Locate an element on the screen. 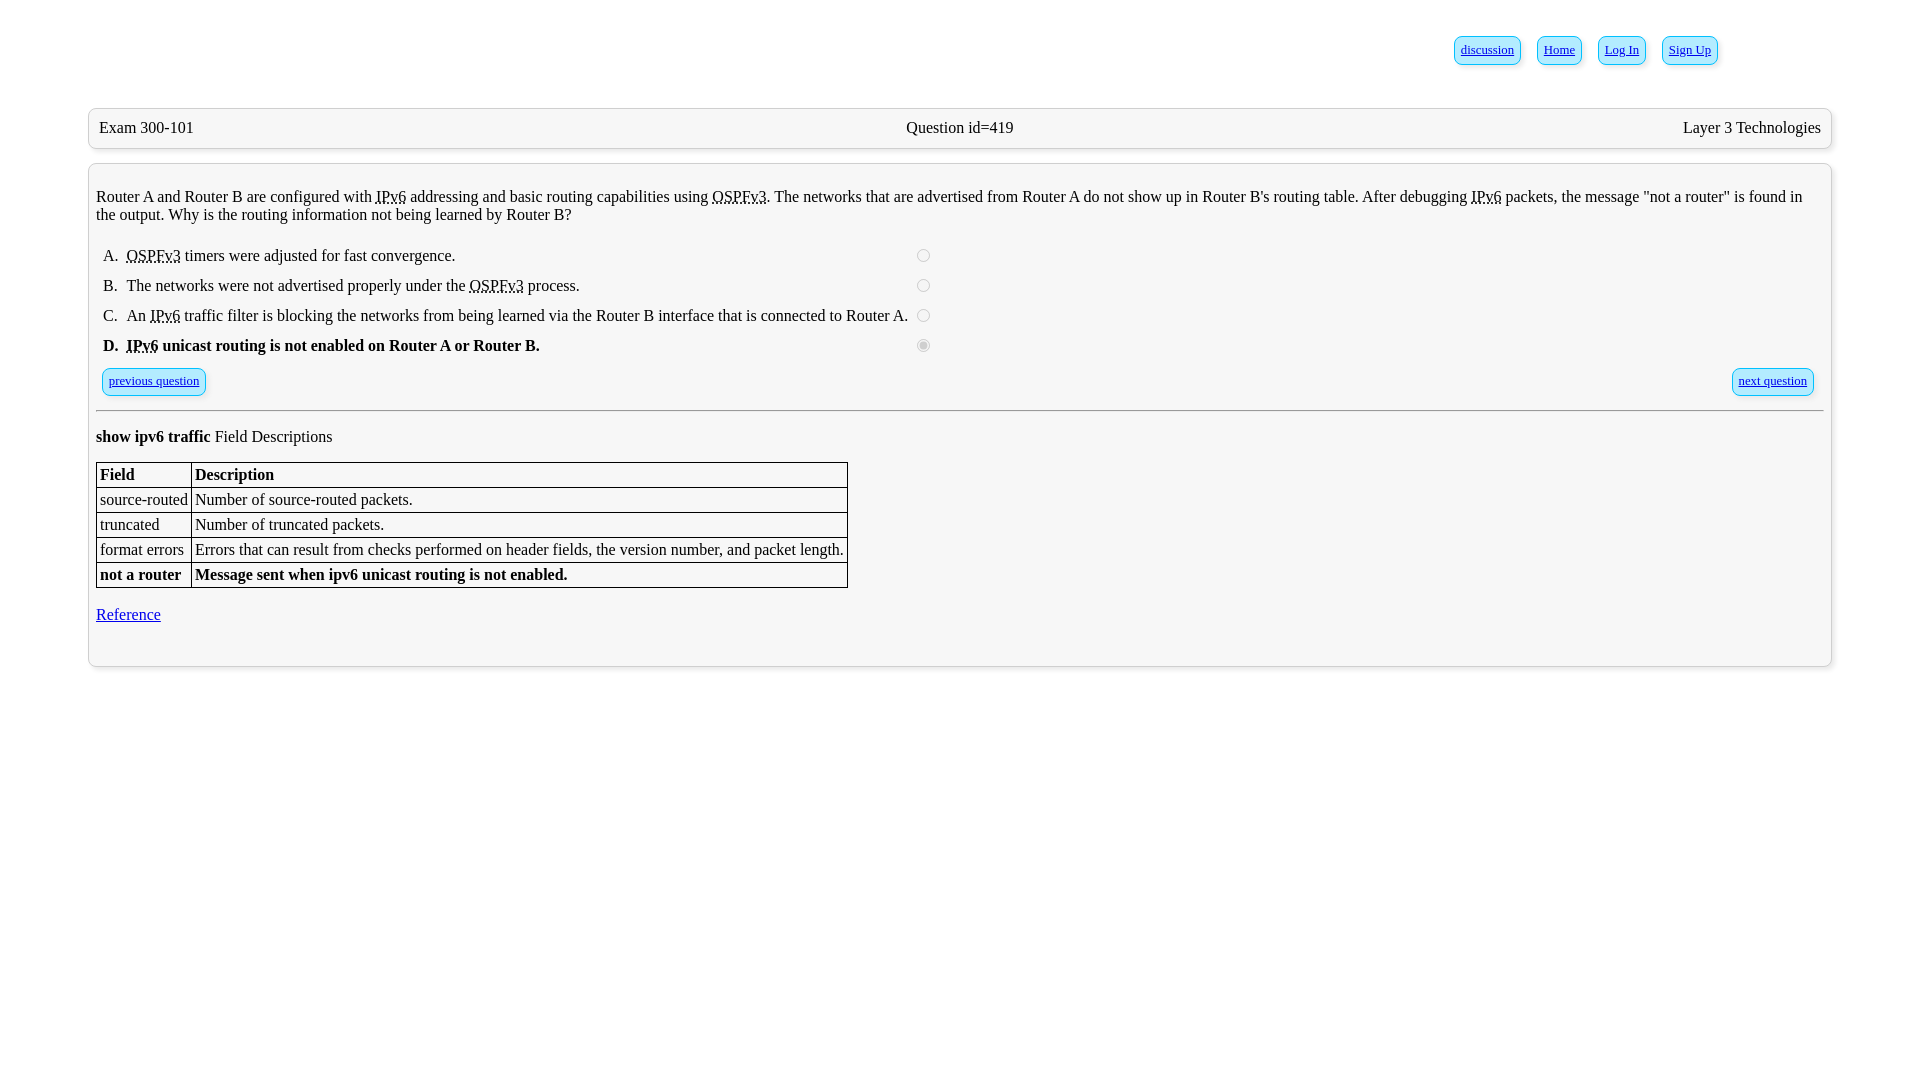 This screenshot has height=1080, width=1920. Sign Up is located at coordinates (1689, 50).